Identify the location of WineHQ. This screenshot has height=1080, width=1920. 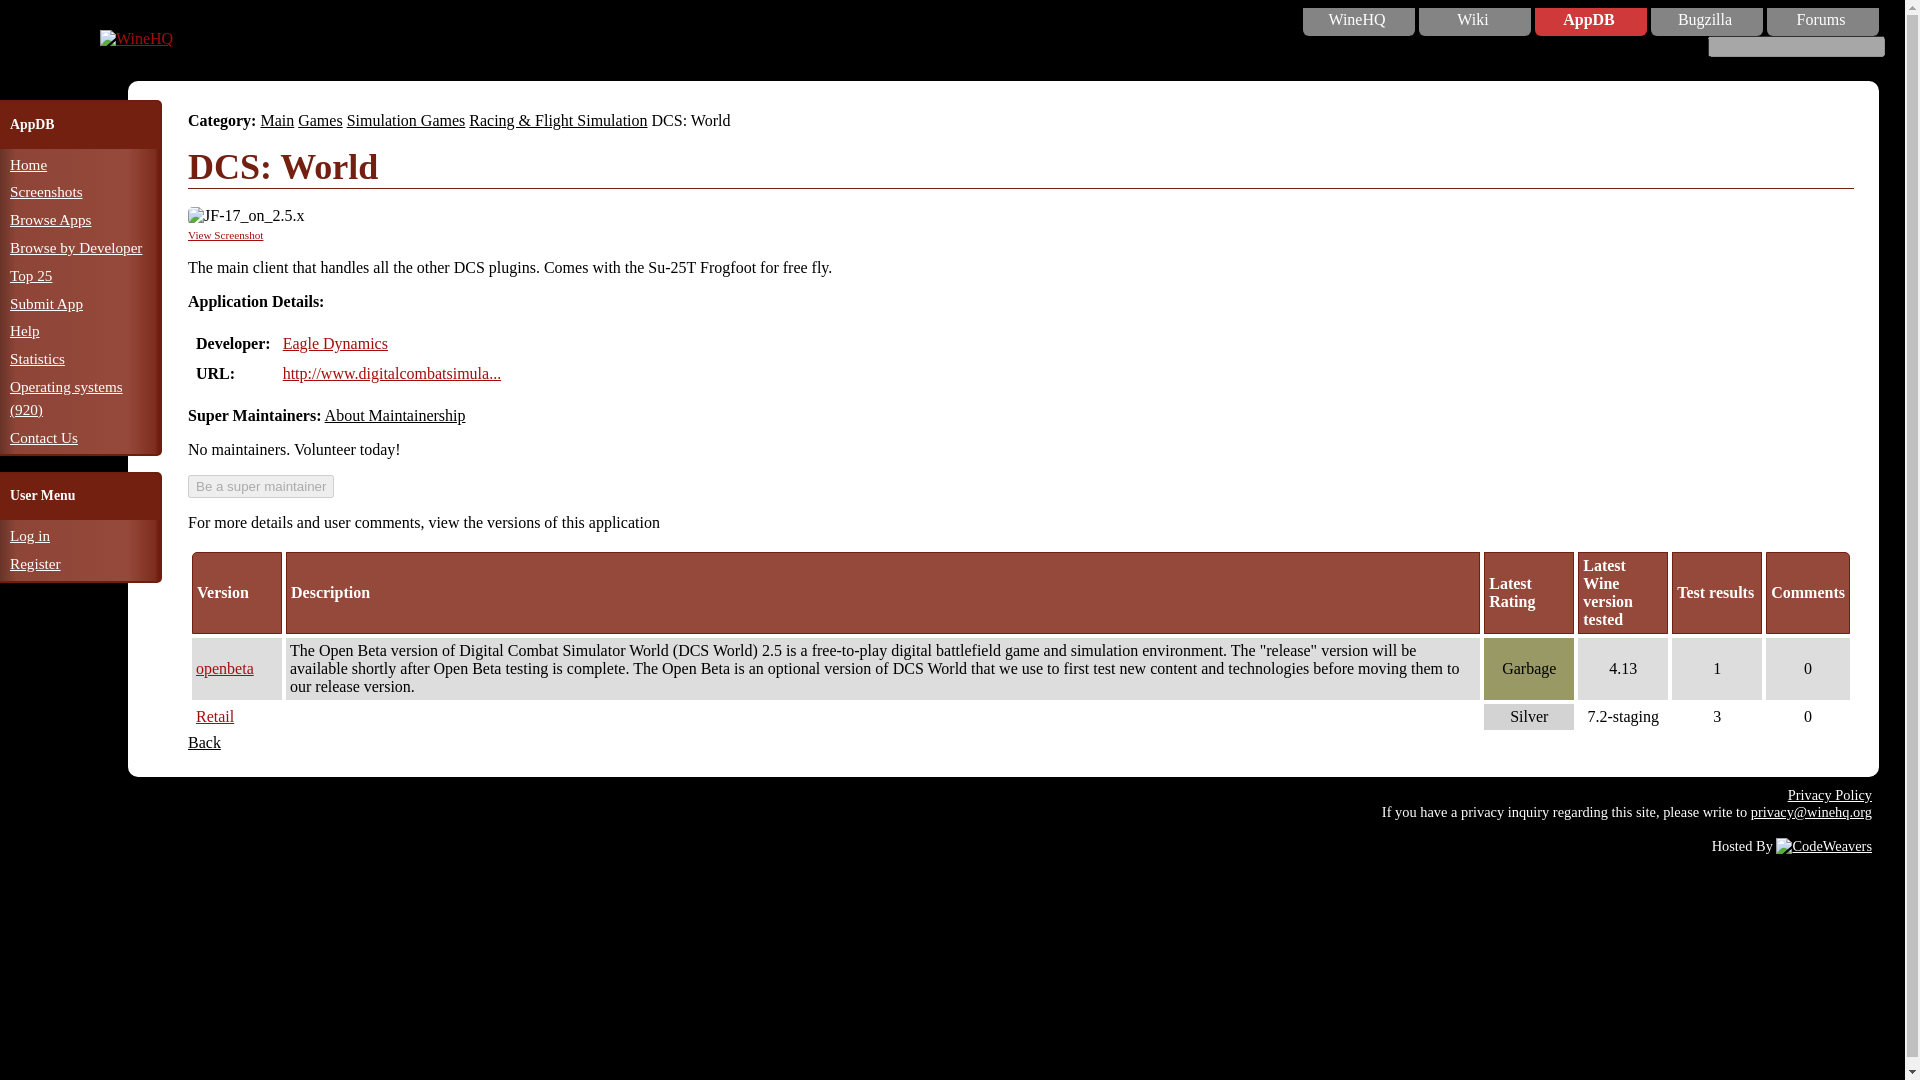
(1357, 20).